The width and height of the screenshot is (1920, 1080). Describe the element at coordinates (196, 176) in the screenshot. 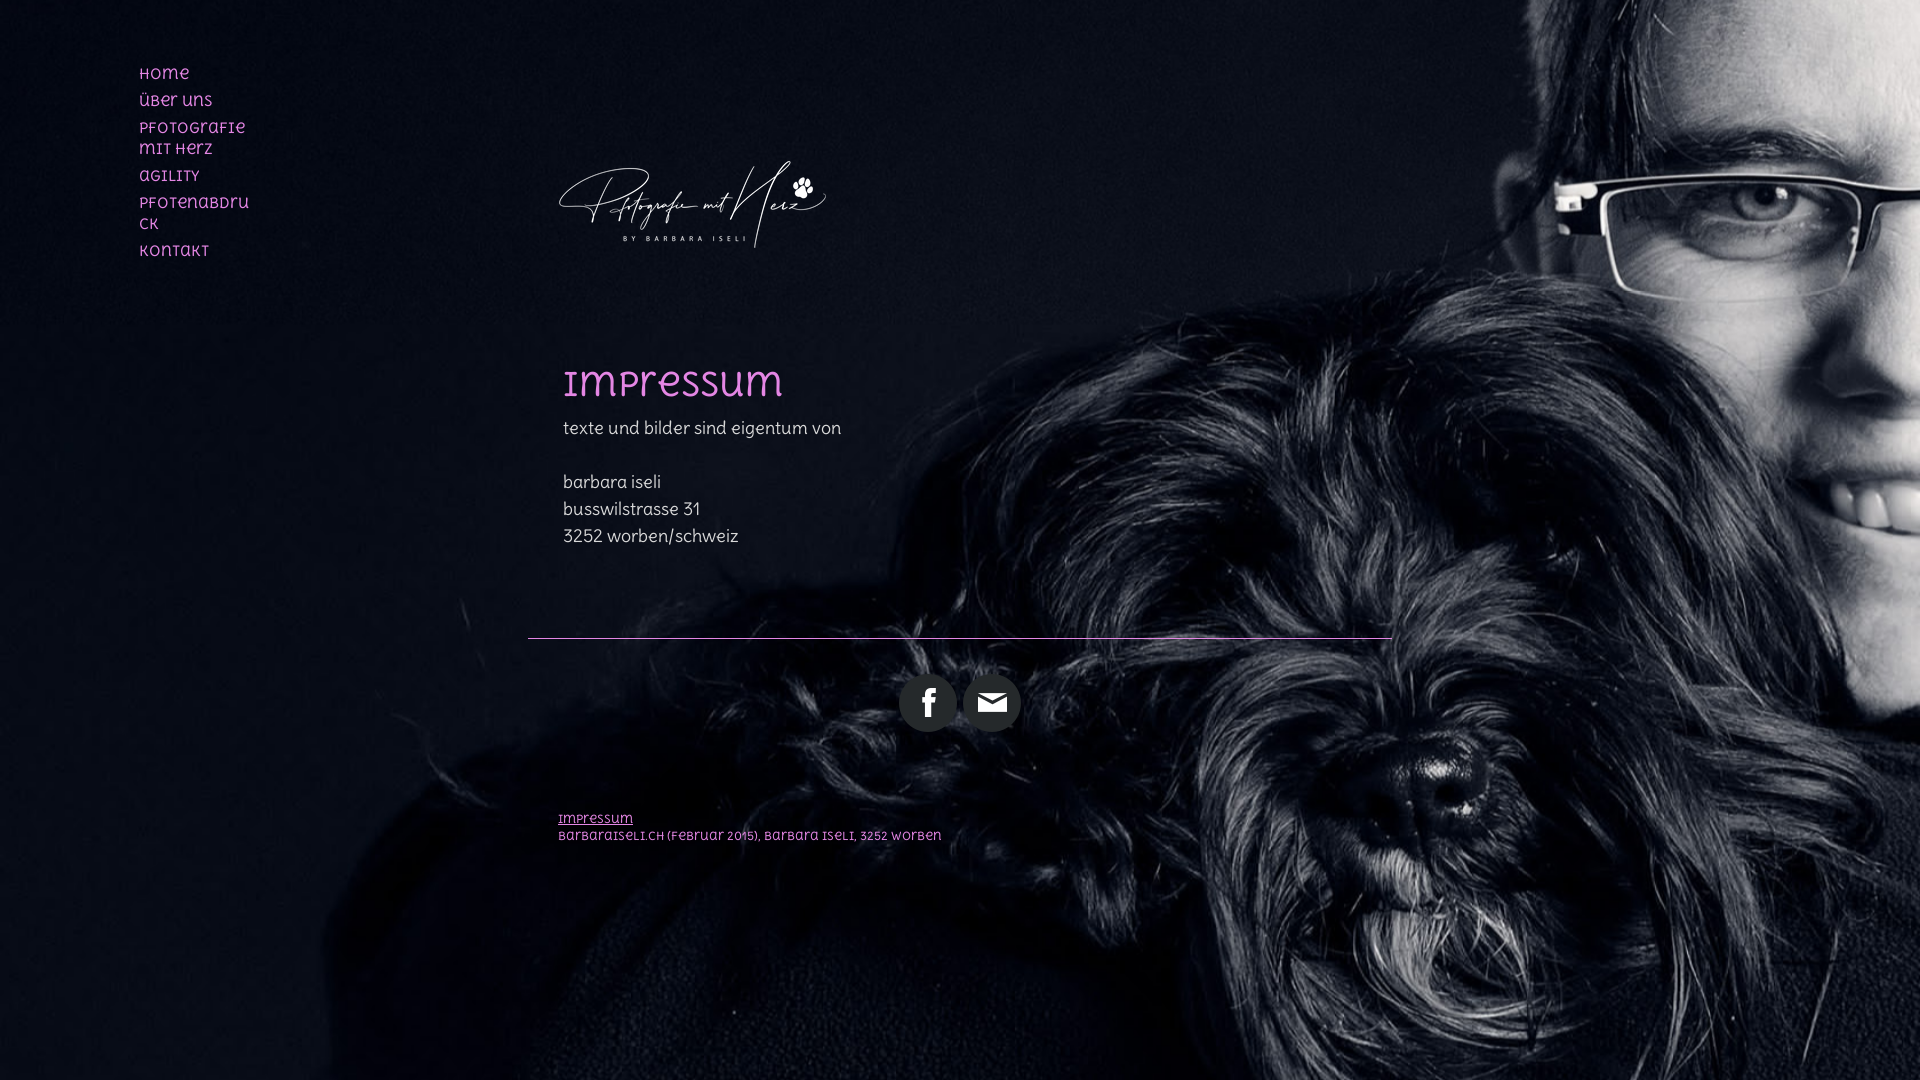

I see `agility` at that location.